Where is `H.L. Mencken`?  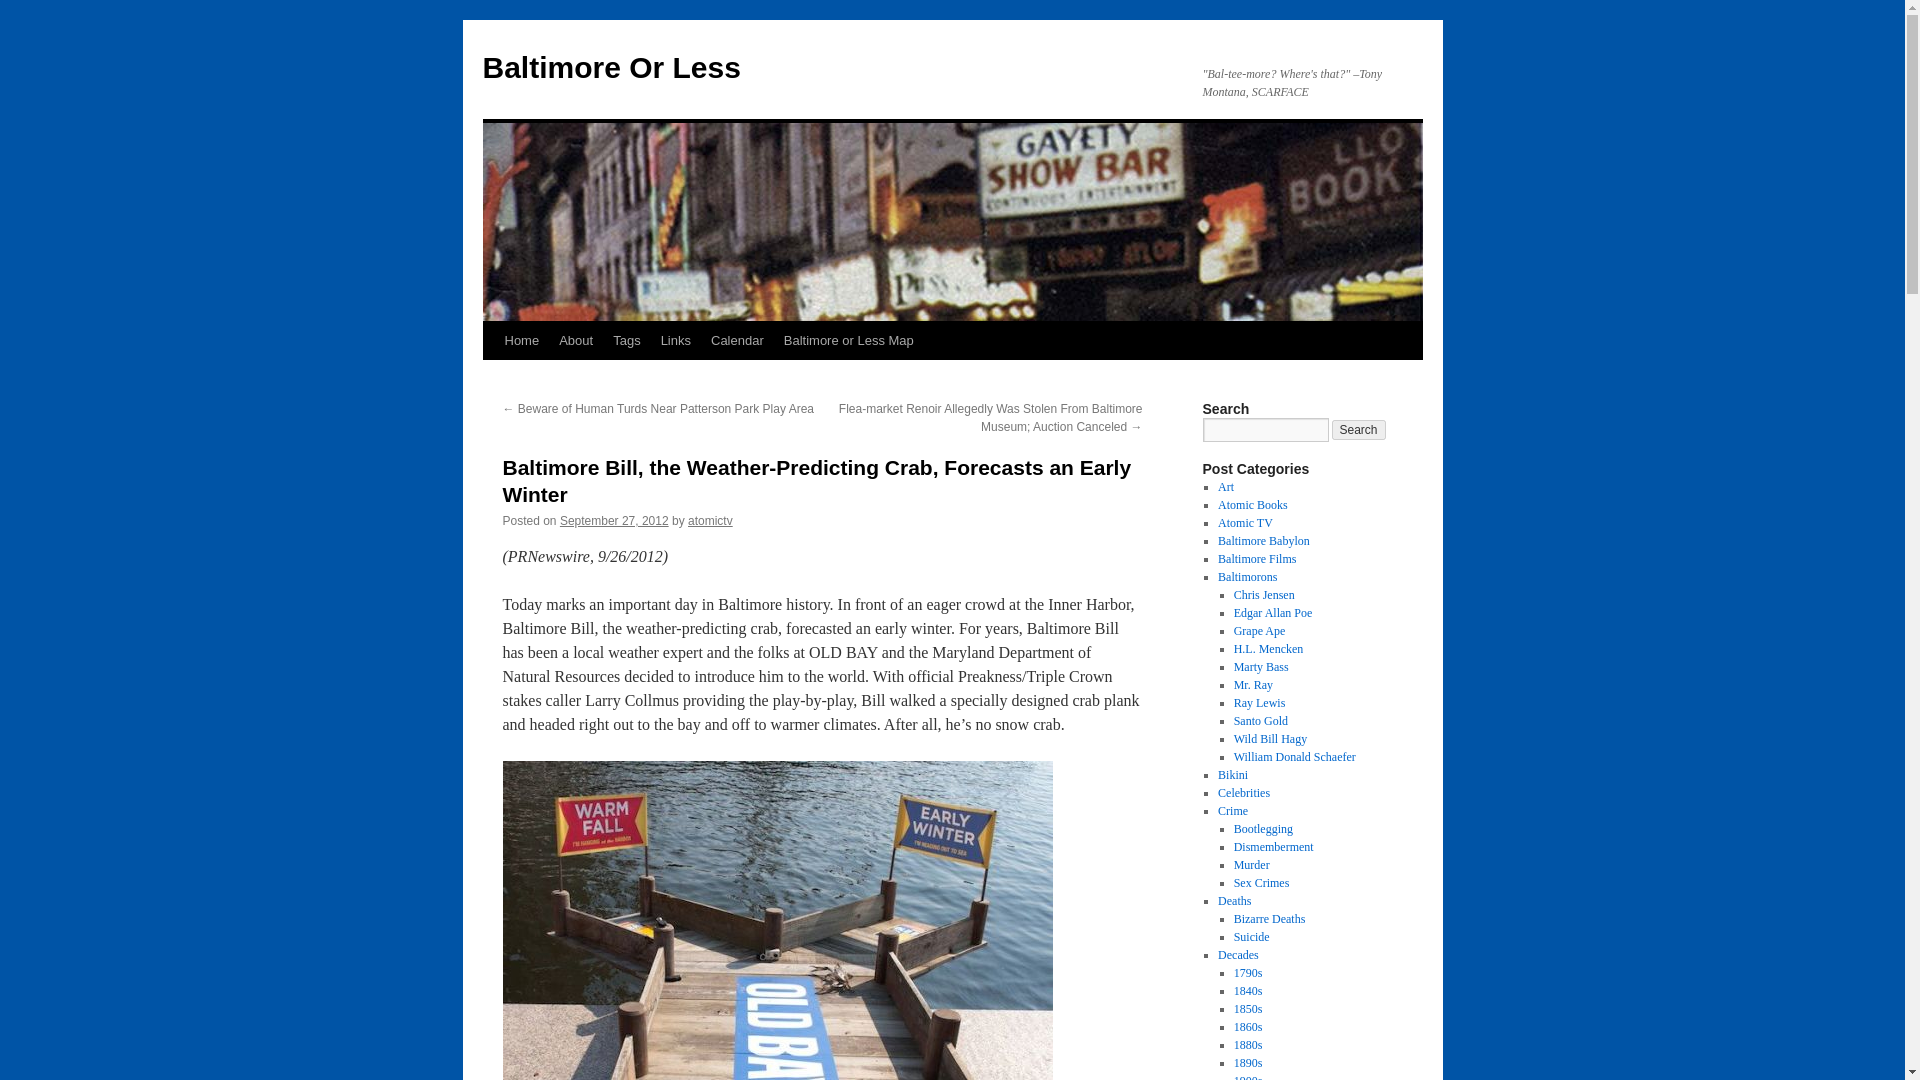
H.L. Mencken is located at coordinates (1268, 648).